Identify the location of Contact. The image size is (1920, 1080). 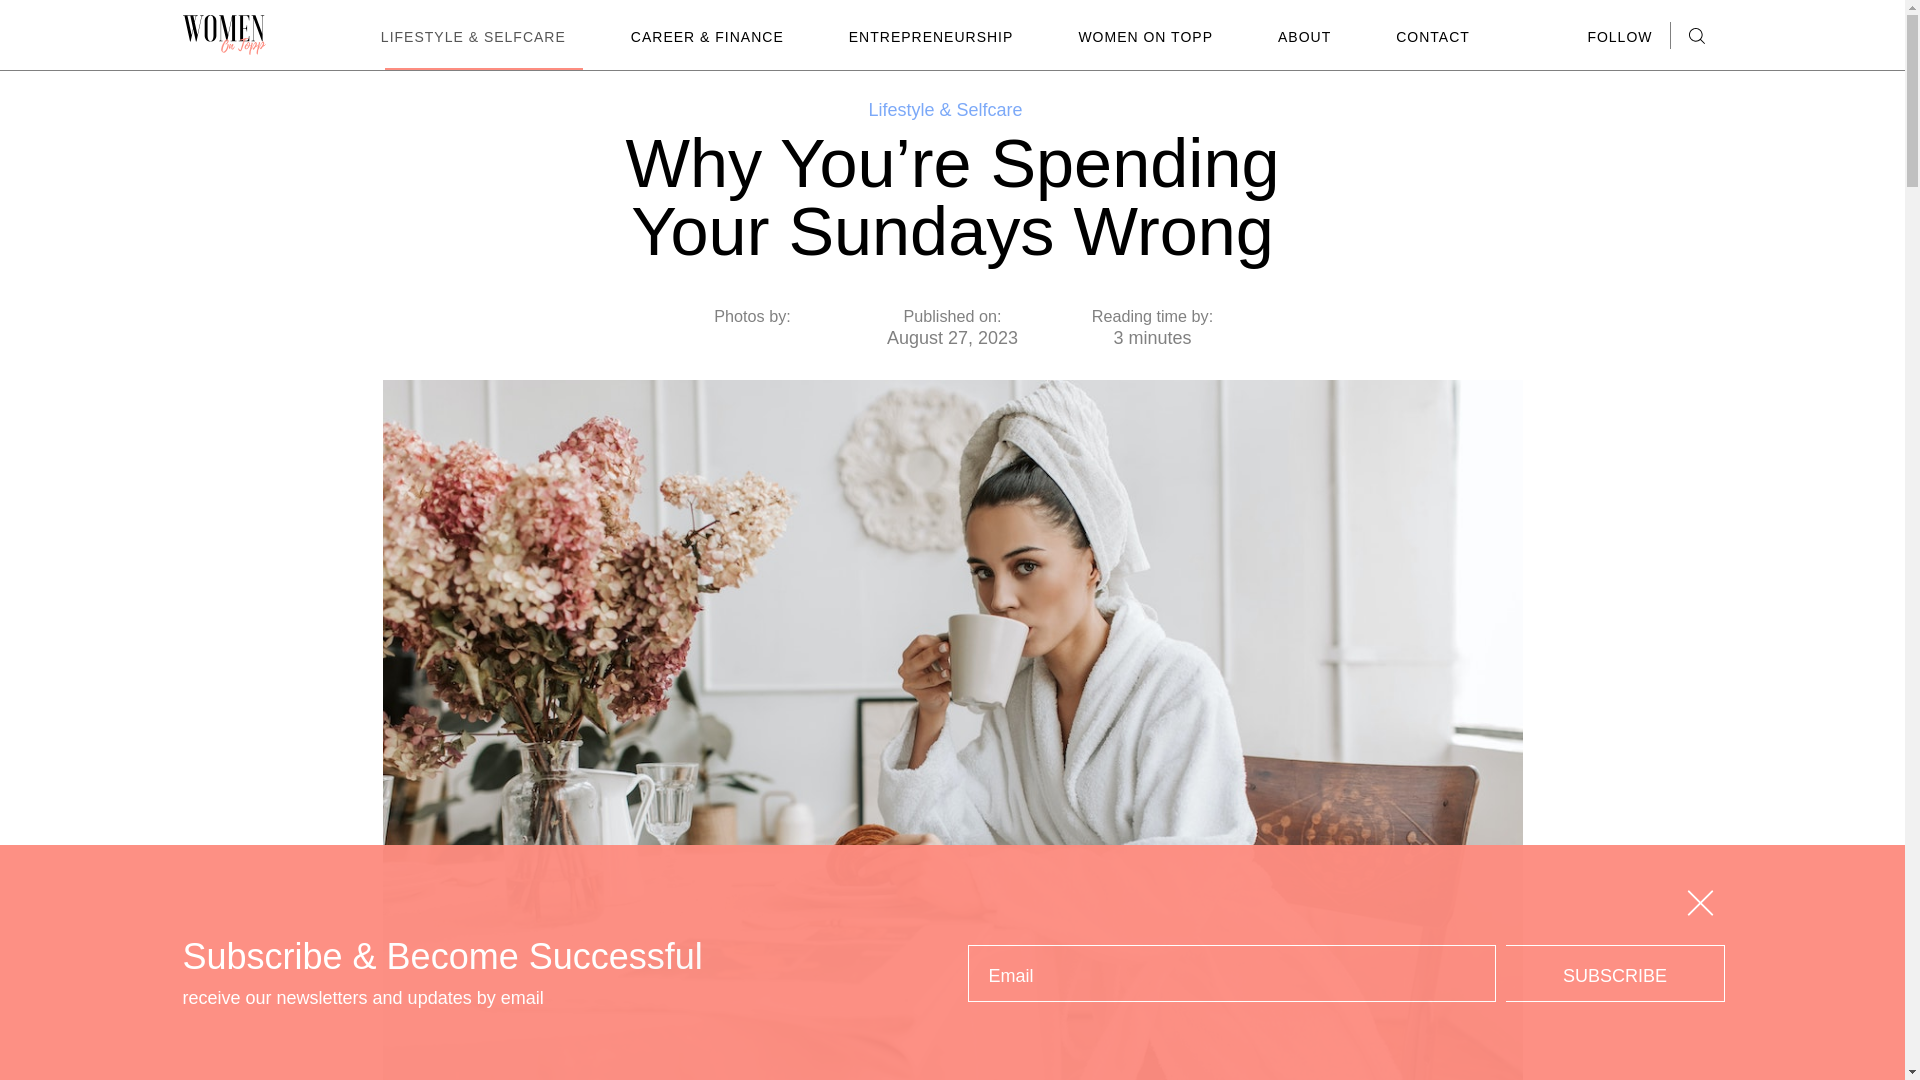
(1432, 37).